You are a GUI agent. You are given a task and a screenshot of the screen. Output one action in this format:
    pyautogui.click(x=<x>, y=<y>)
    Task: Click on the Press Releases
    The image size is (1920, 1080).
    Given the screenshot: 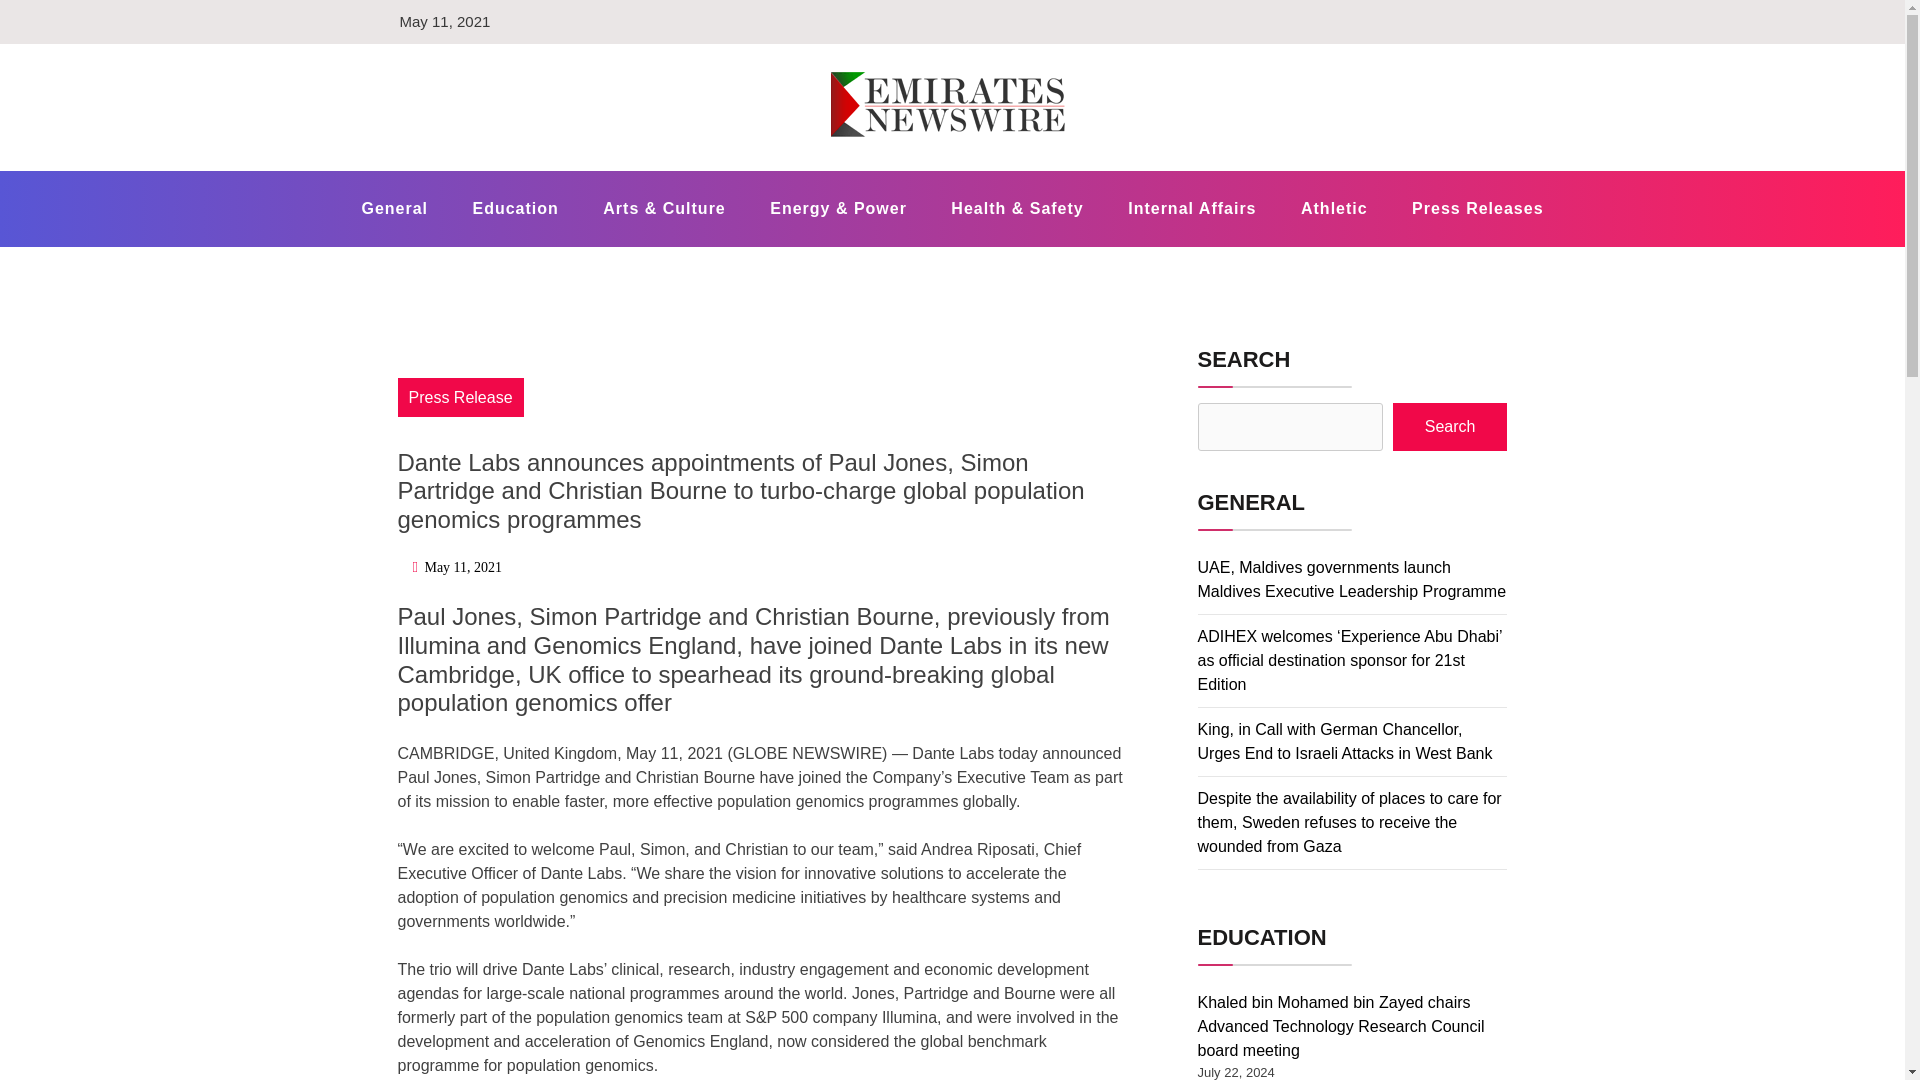 What is the action you would take?
    pyautogui.click(x=1477, y=208)
    